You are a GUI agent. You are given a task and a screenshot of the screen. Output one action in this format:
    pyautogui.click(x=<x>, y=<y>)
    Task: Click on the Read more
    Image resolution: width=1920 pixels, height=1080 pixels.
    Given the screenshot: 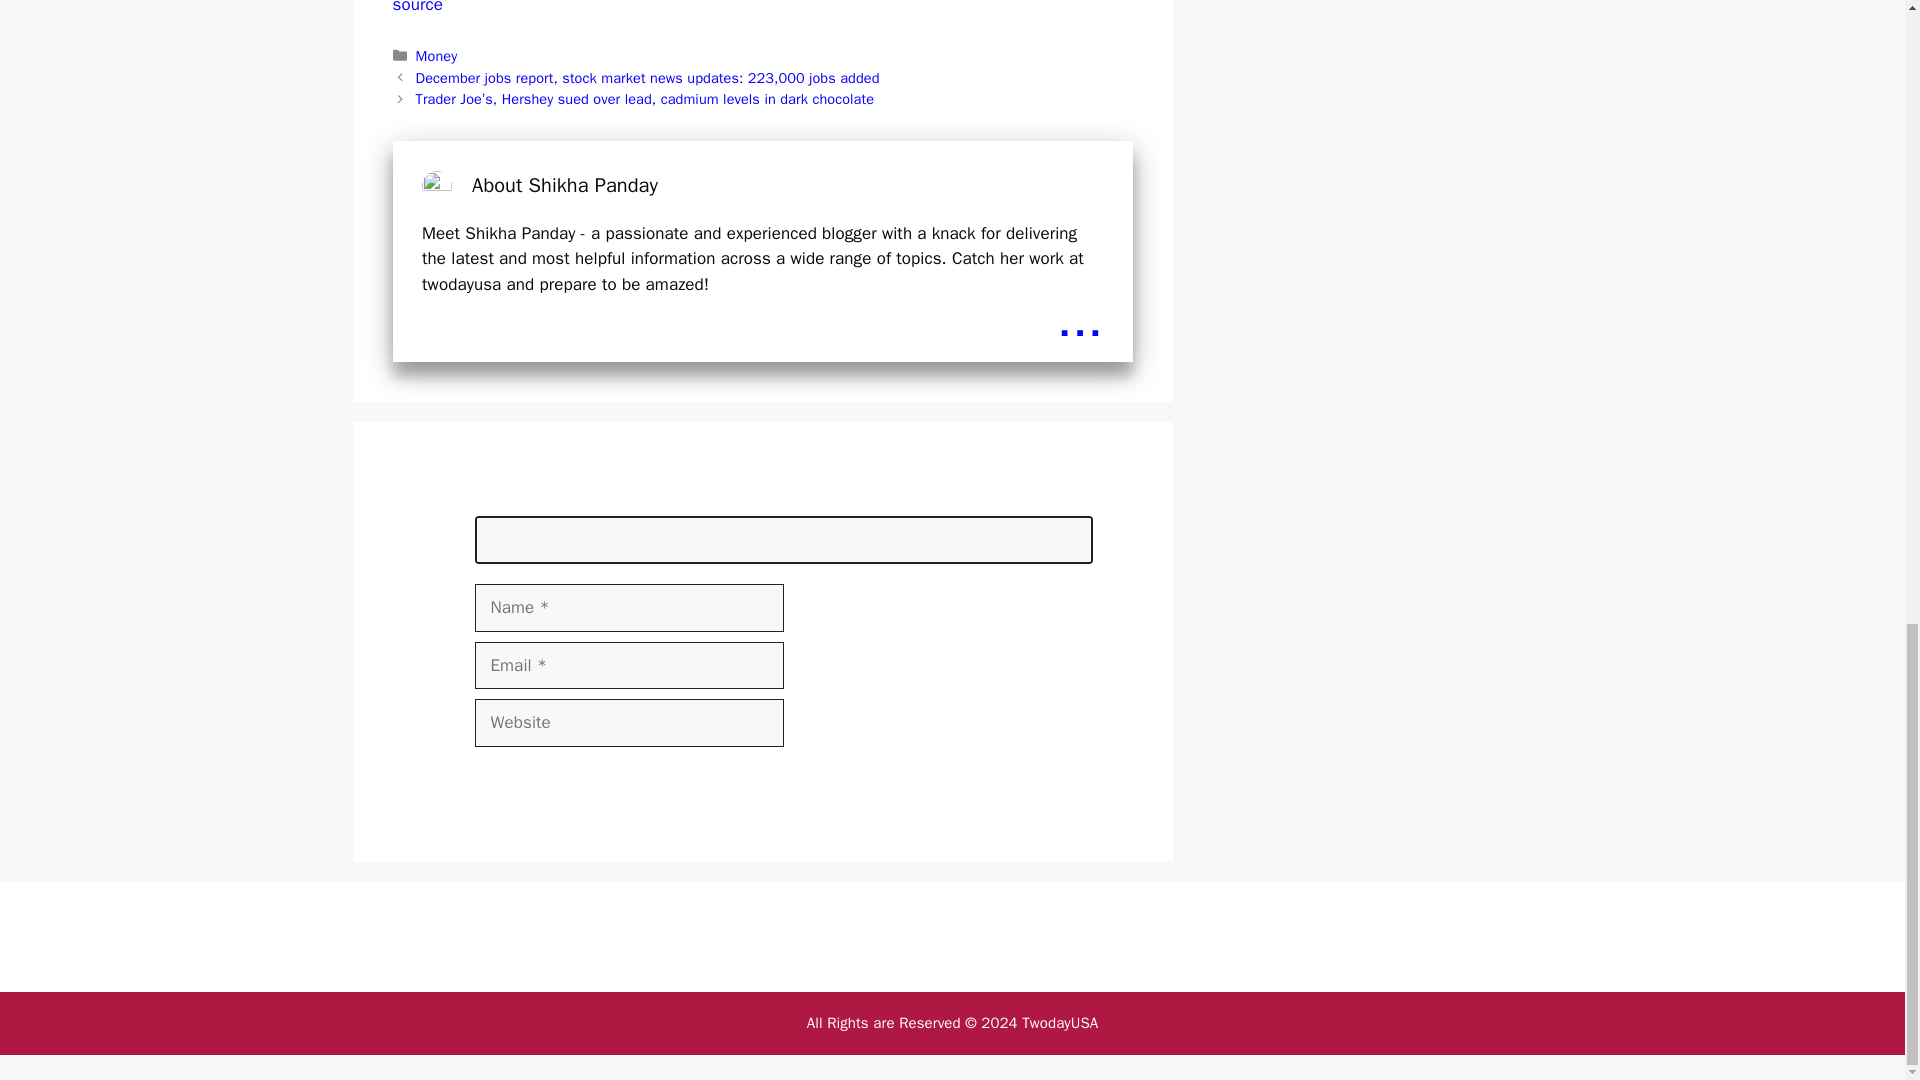 What is the action you would take?
    pyautogui.click(x=1080, y=319)
    